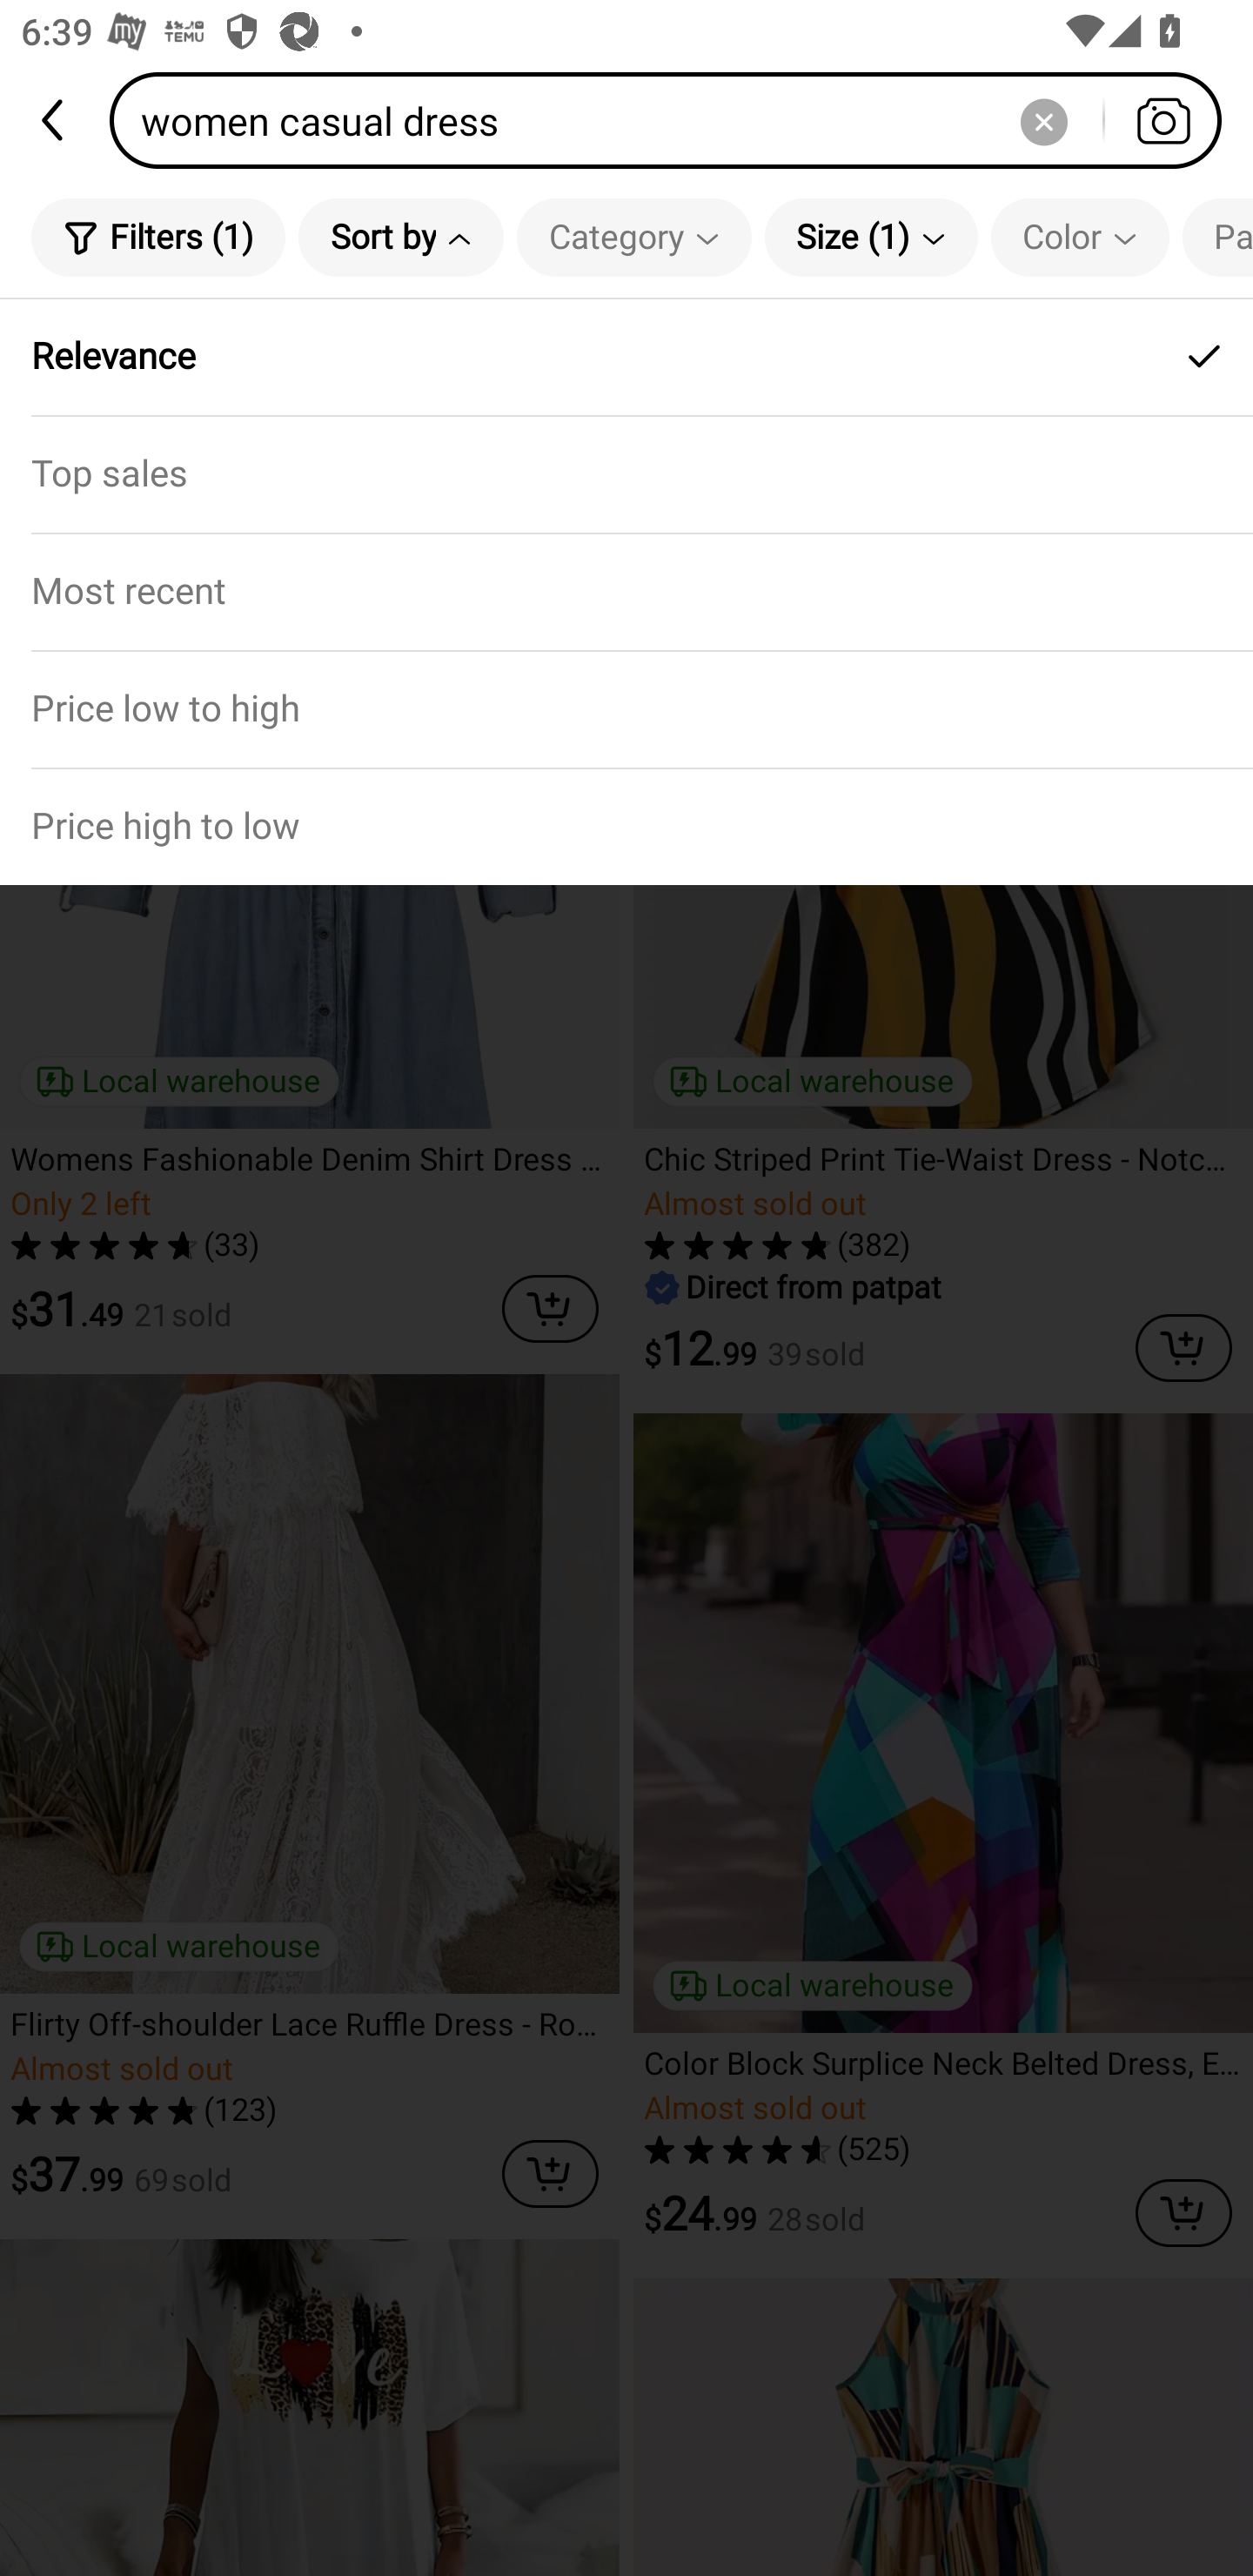 The width and height of the screenshot is (1253, 2576). Describe the element at coordinates (626, 708) in the screenshot. I see `Price low to high` at that location.